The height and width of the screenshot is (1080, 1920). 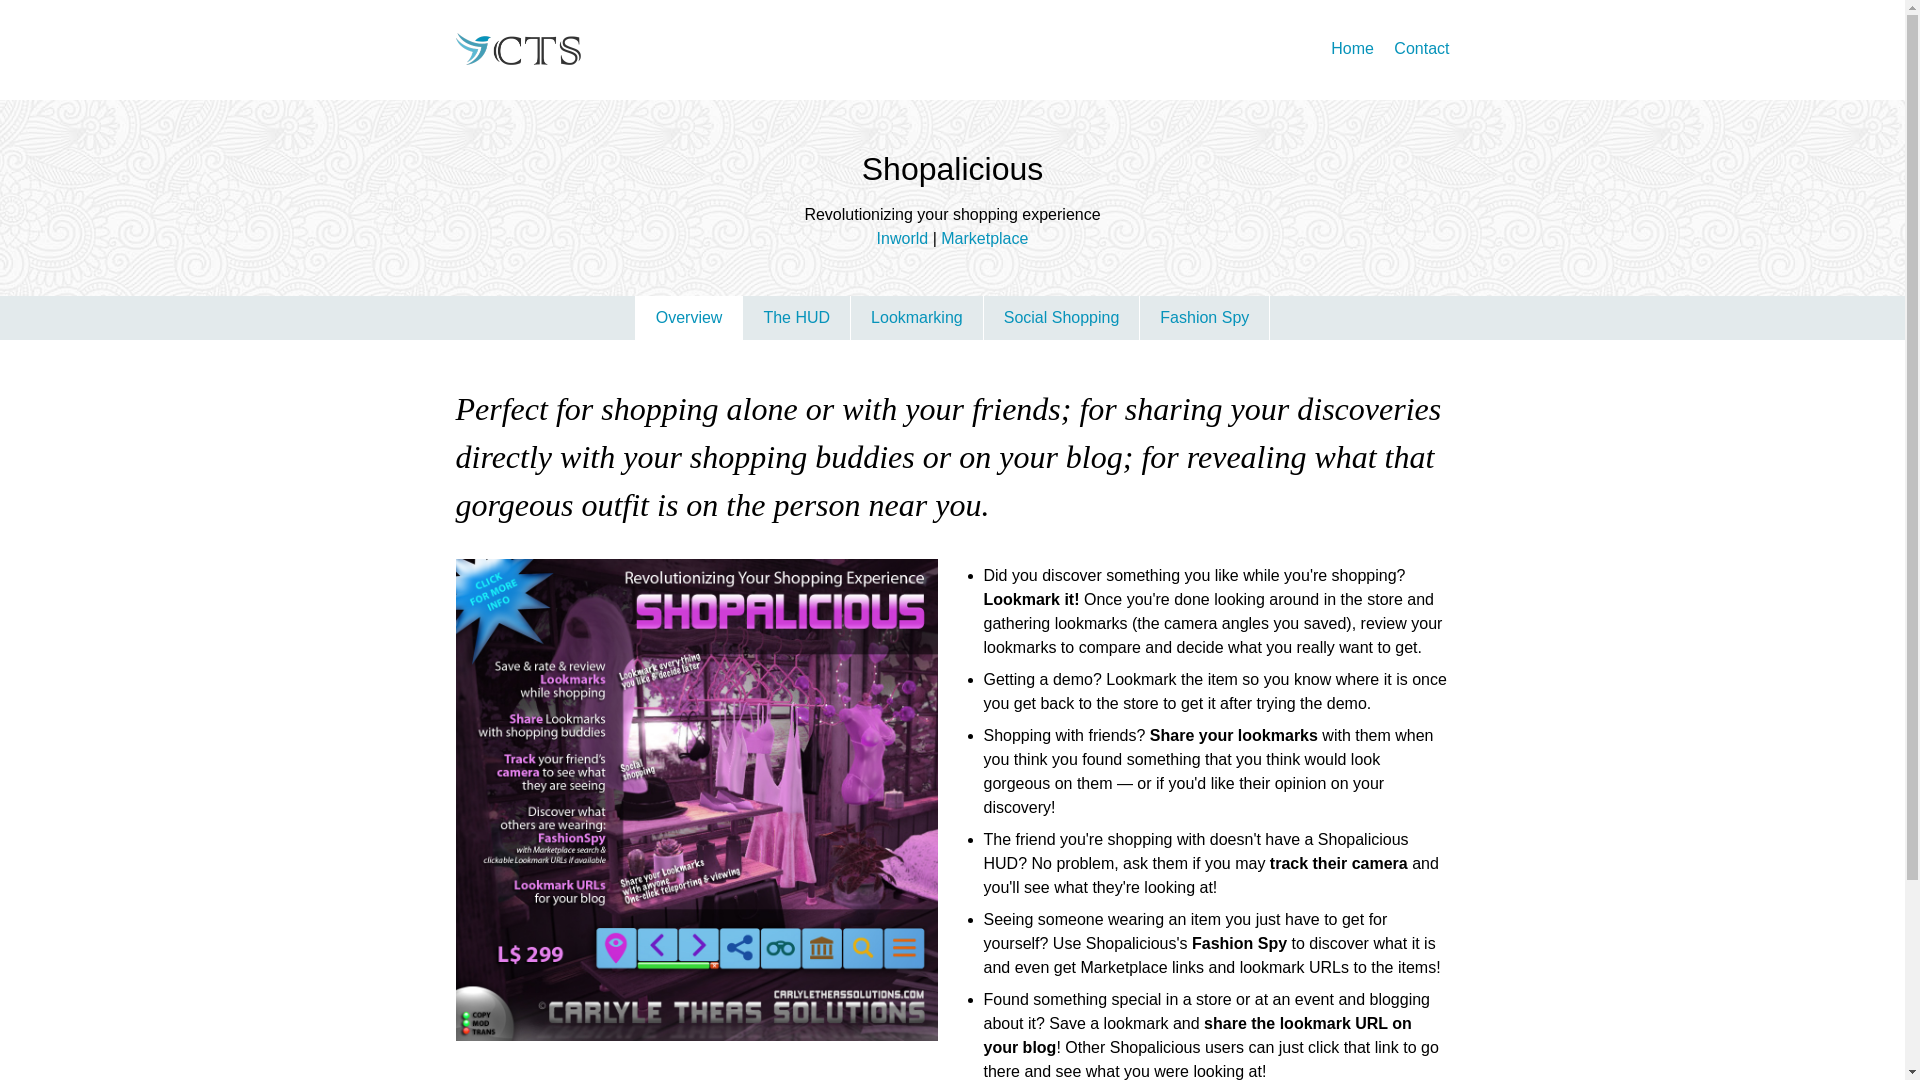 I want to click on Contact, so click(x=1421, y=48).